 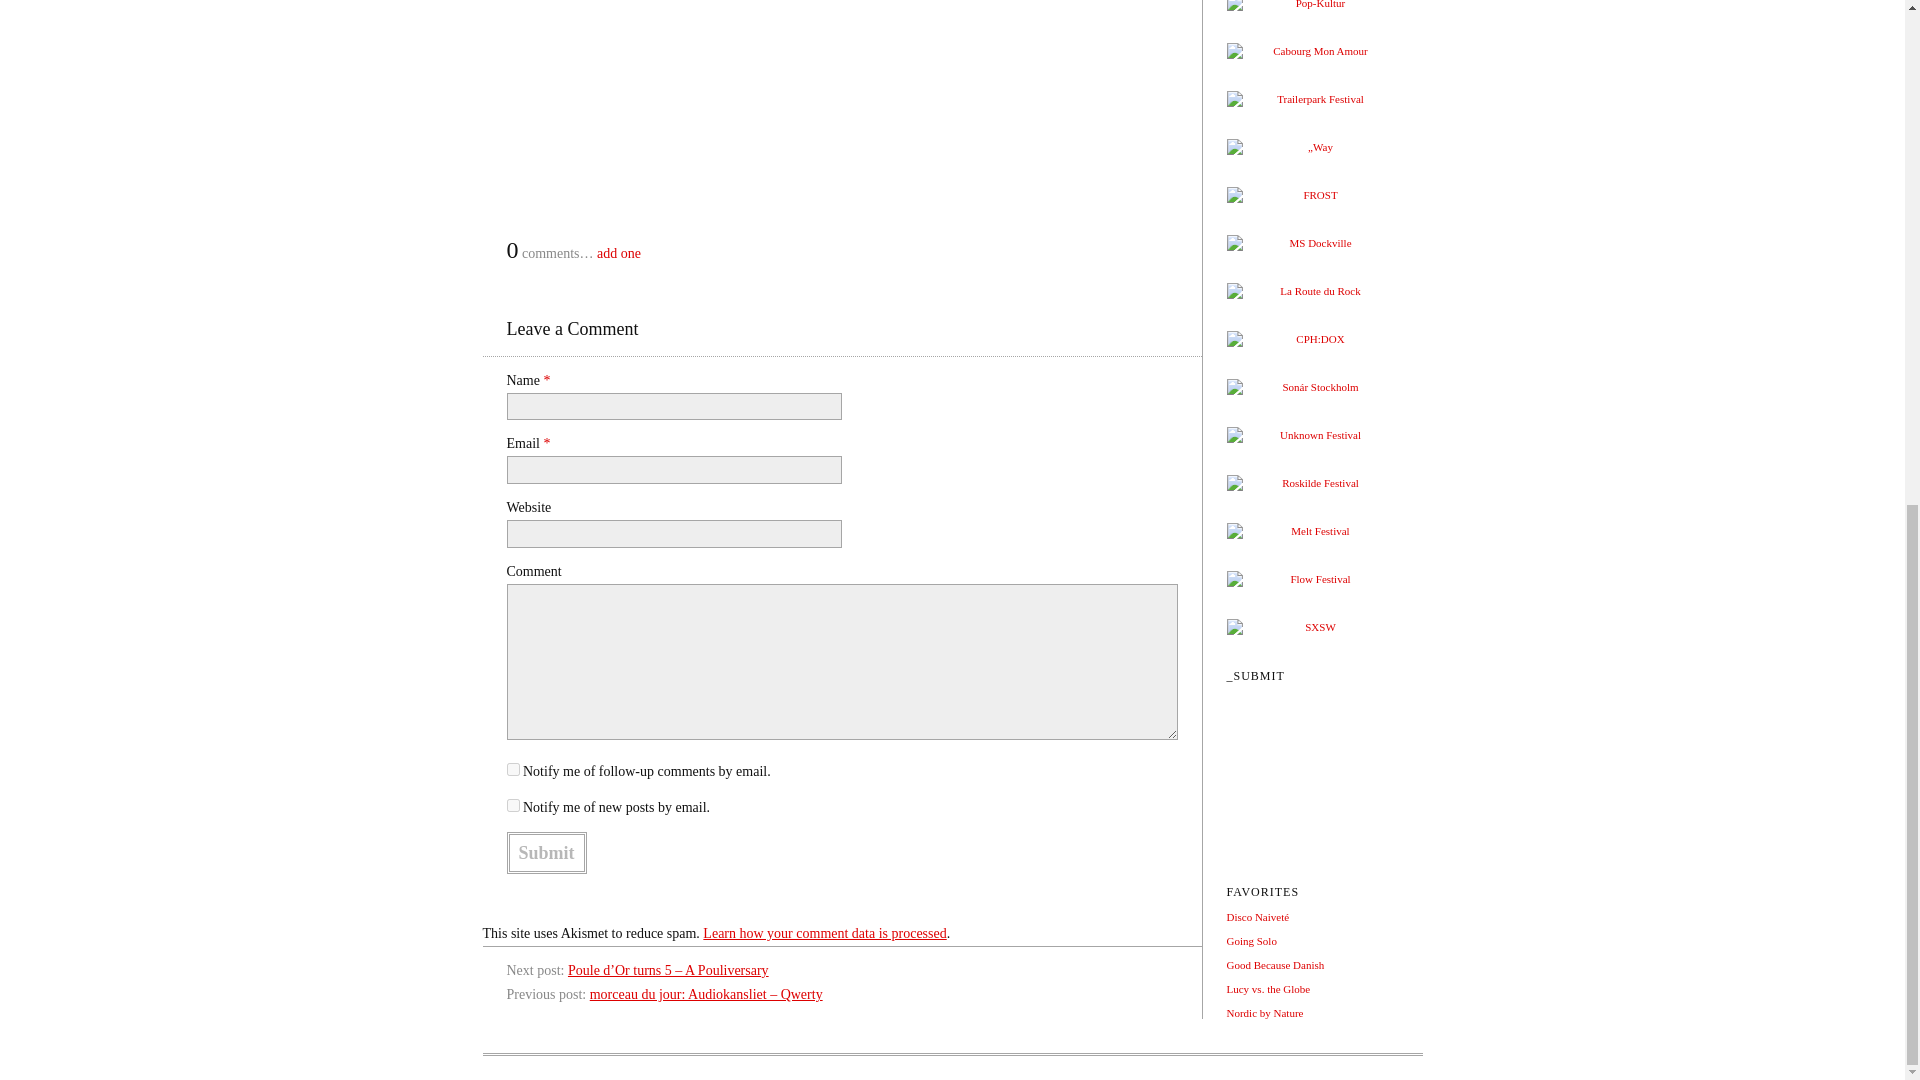 What do you see at coordinates (1268, 988) in the screenshot?
I see `one fine femme of sass` at bounding box center [1268, 988].